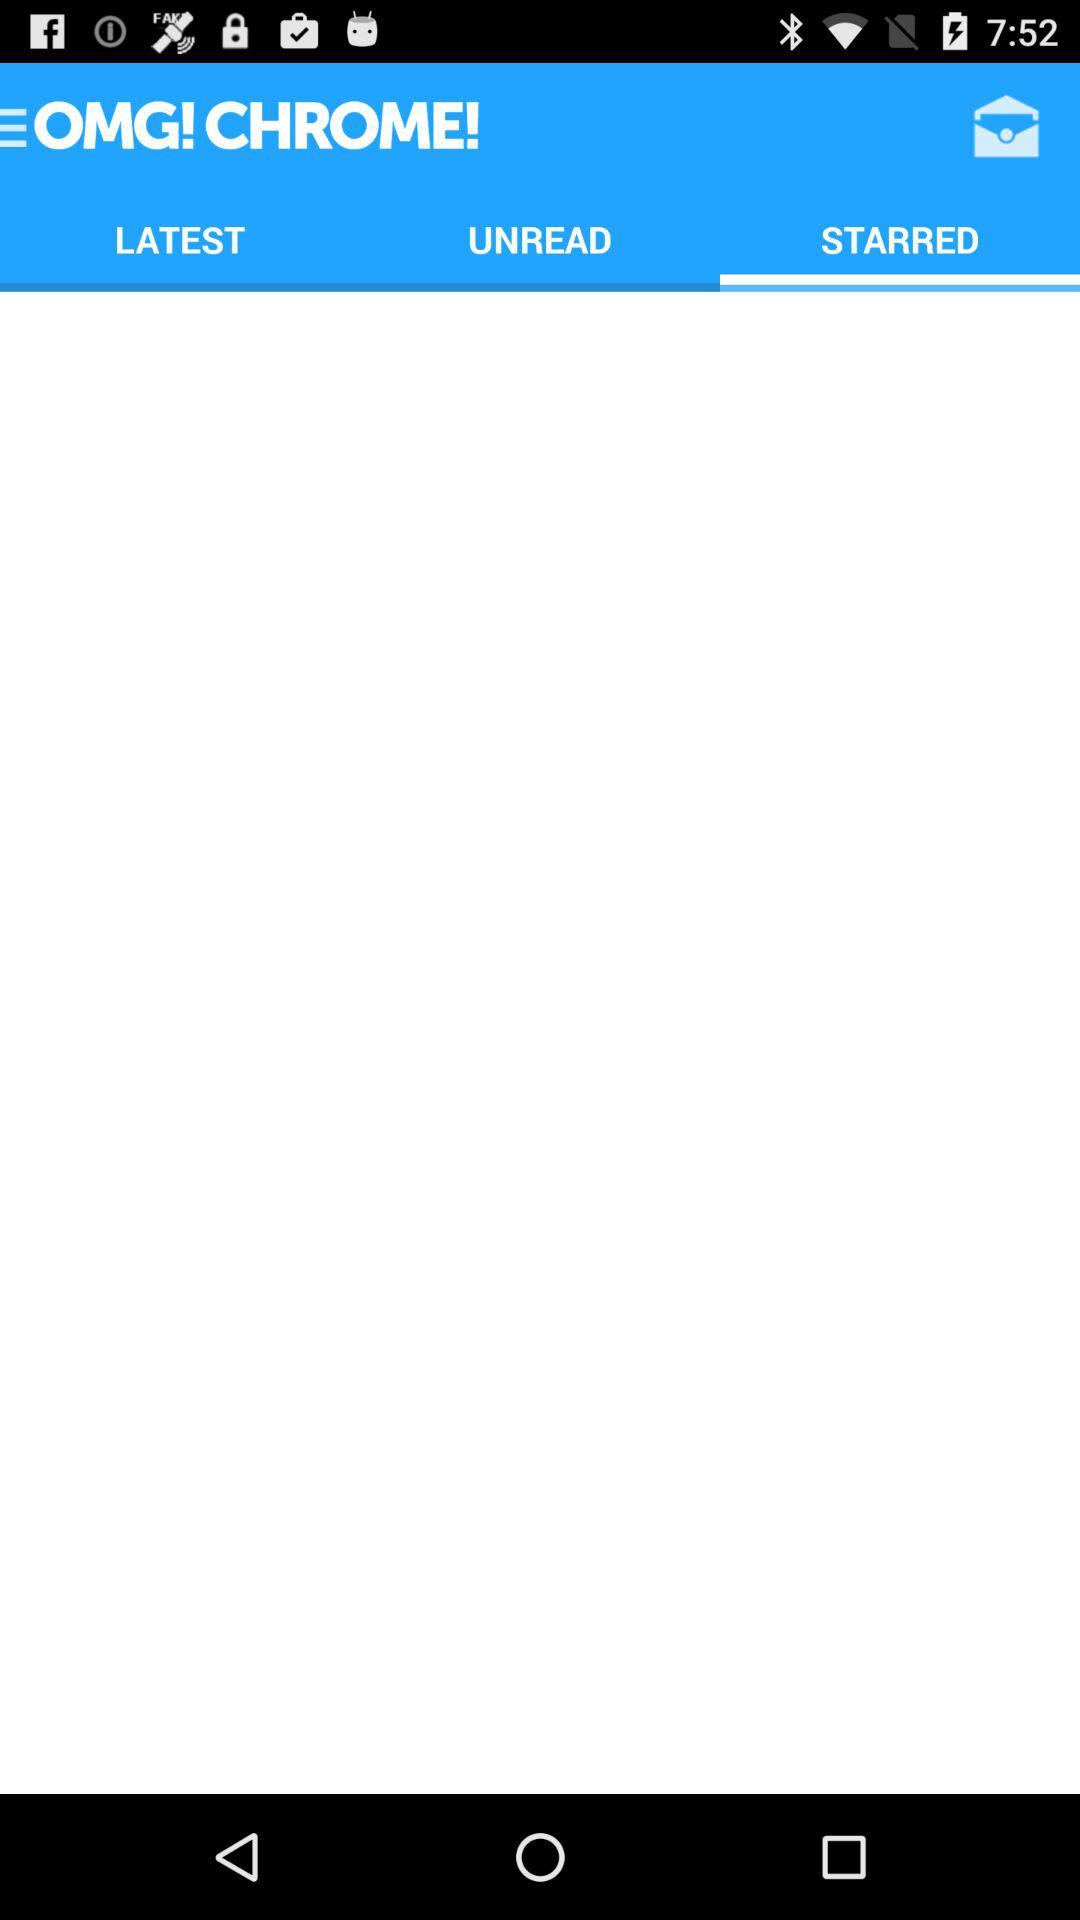  I want to click on choose item next to unread app, so click(900, 238).